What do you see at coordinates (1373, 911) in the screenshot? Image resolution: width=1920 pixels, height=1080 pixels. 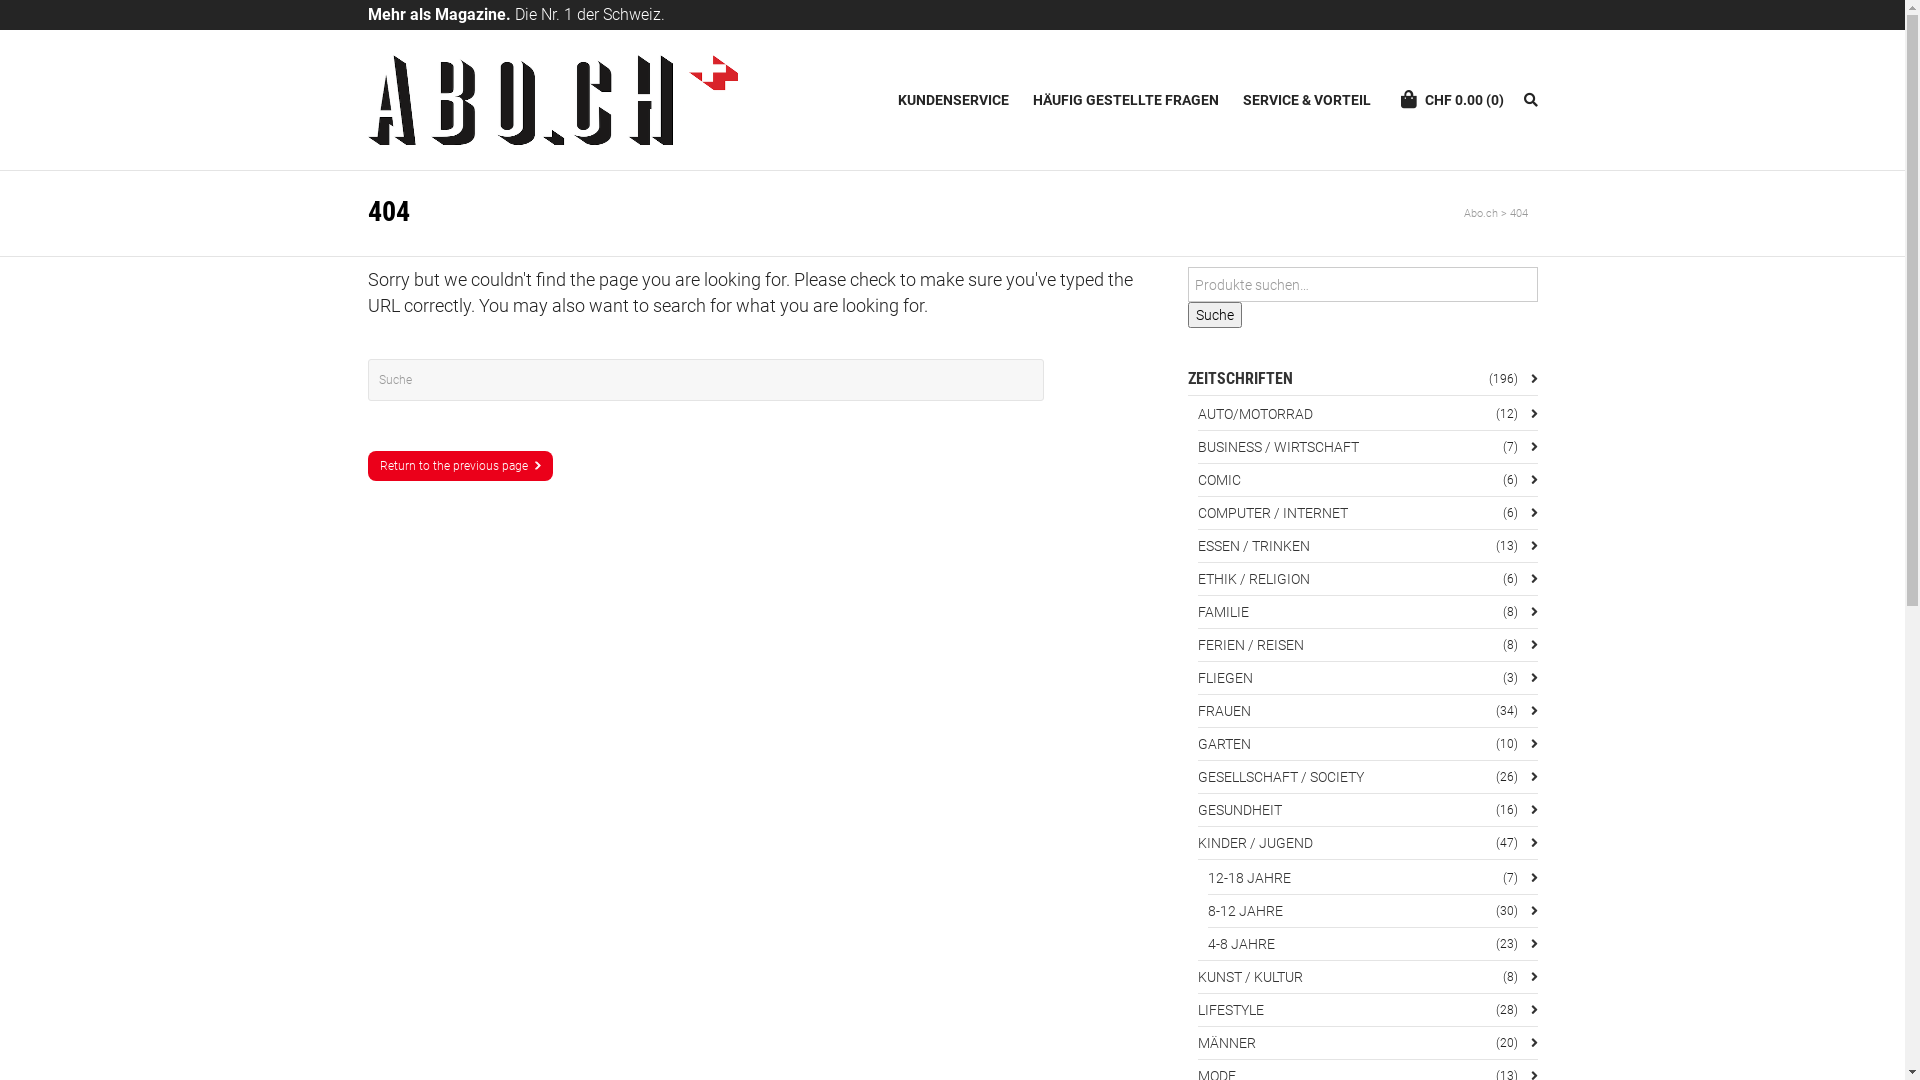 I see `8-12 JAHRE` at bounding box center [1373, 911].